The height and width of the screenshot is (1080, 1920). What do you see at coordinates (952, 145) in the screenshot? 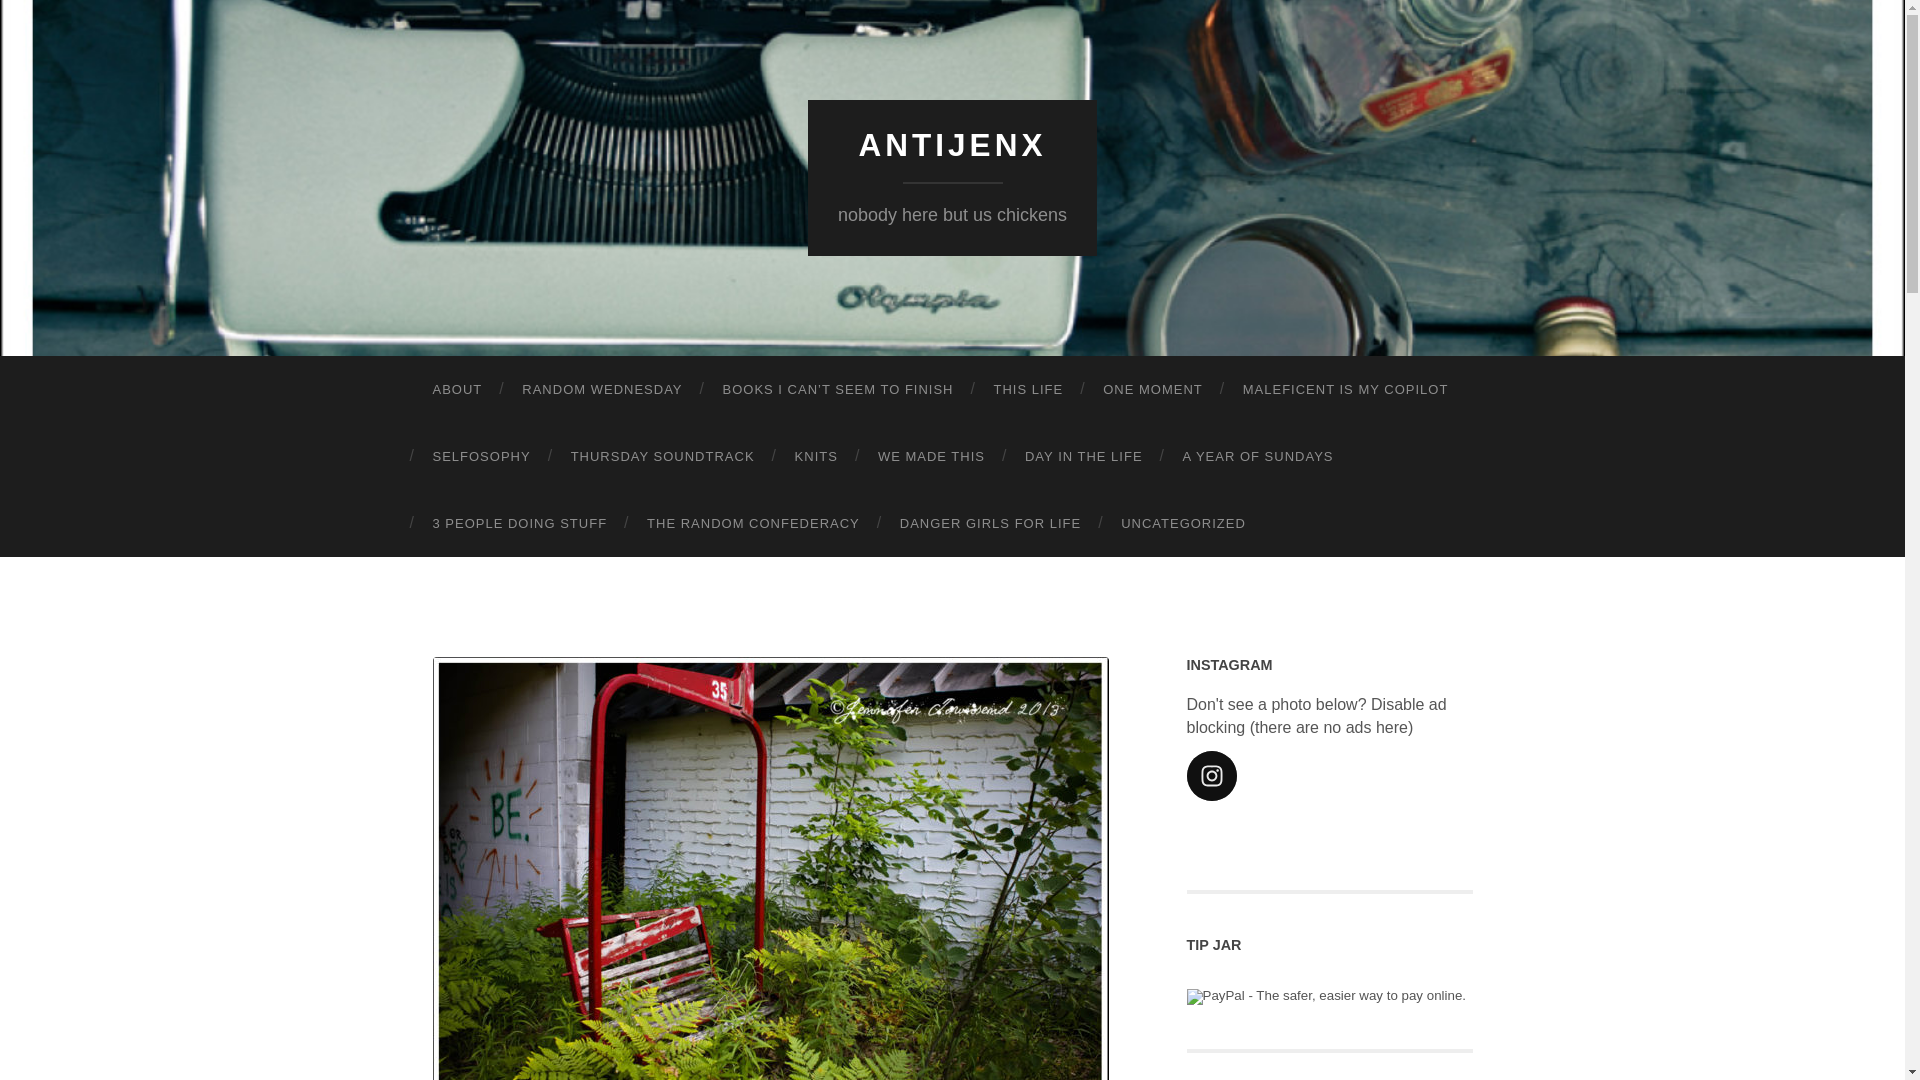
I see `ANTIJENX` at bounding box center [952, 145].